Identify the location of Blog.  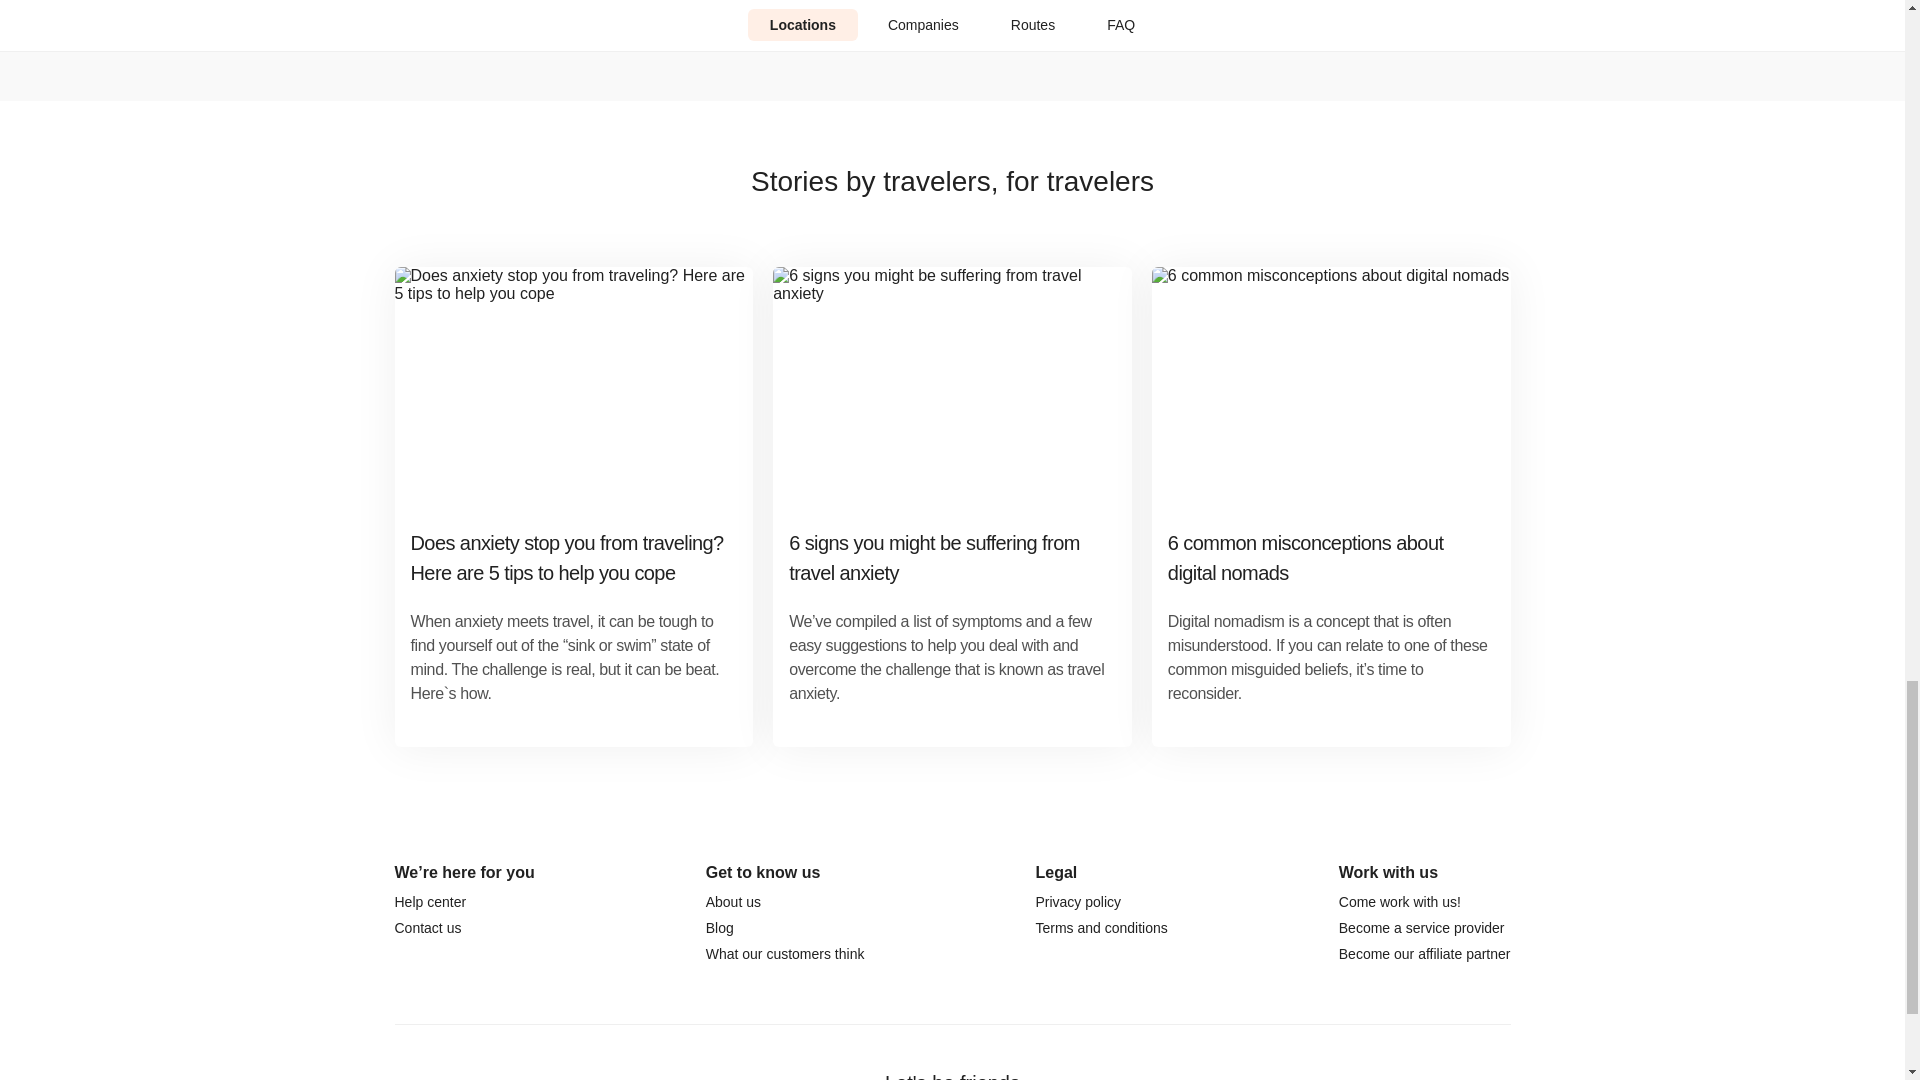
(720, 928).